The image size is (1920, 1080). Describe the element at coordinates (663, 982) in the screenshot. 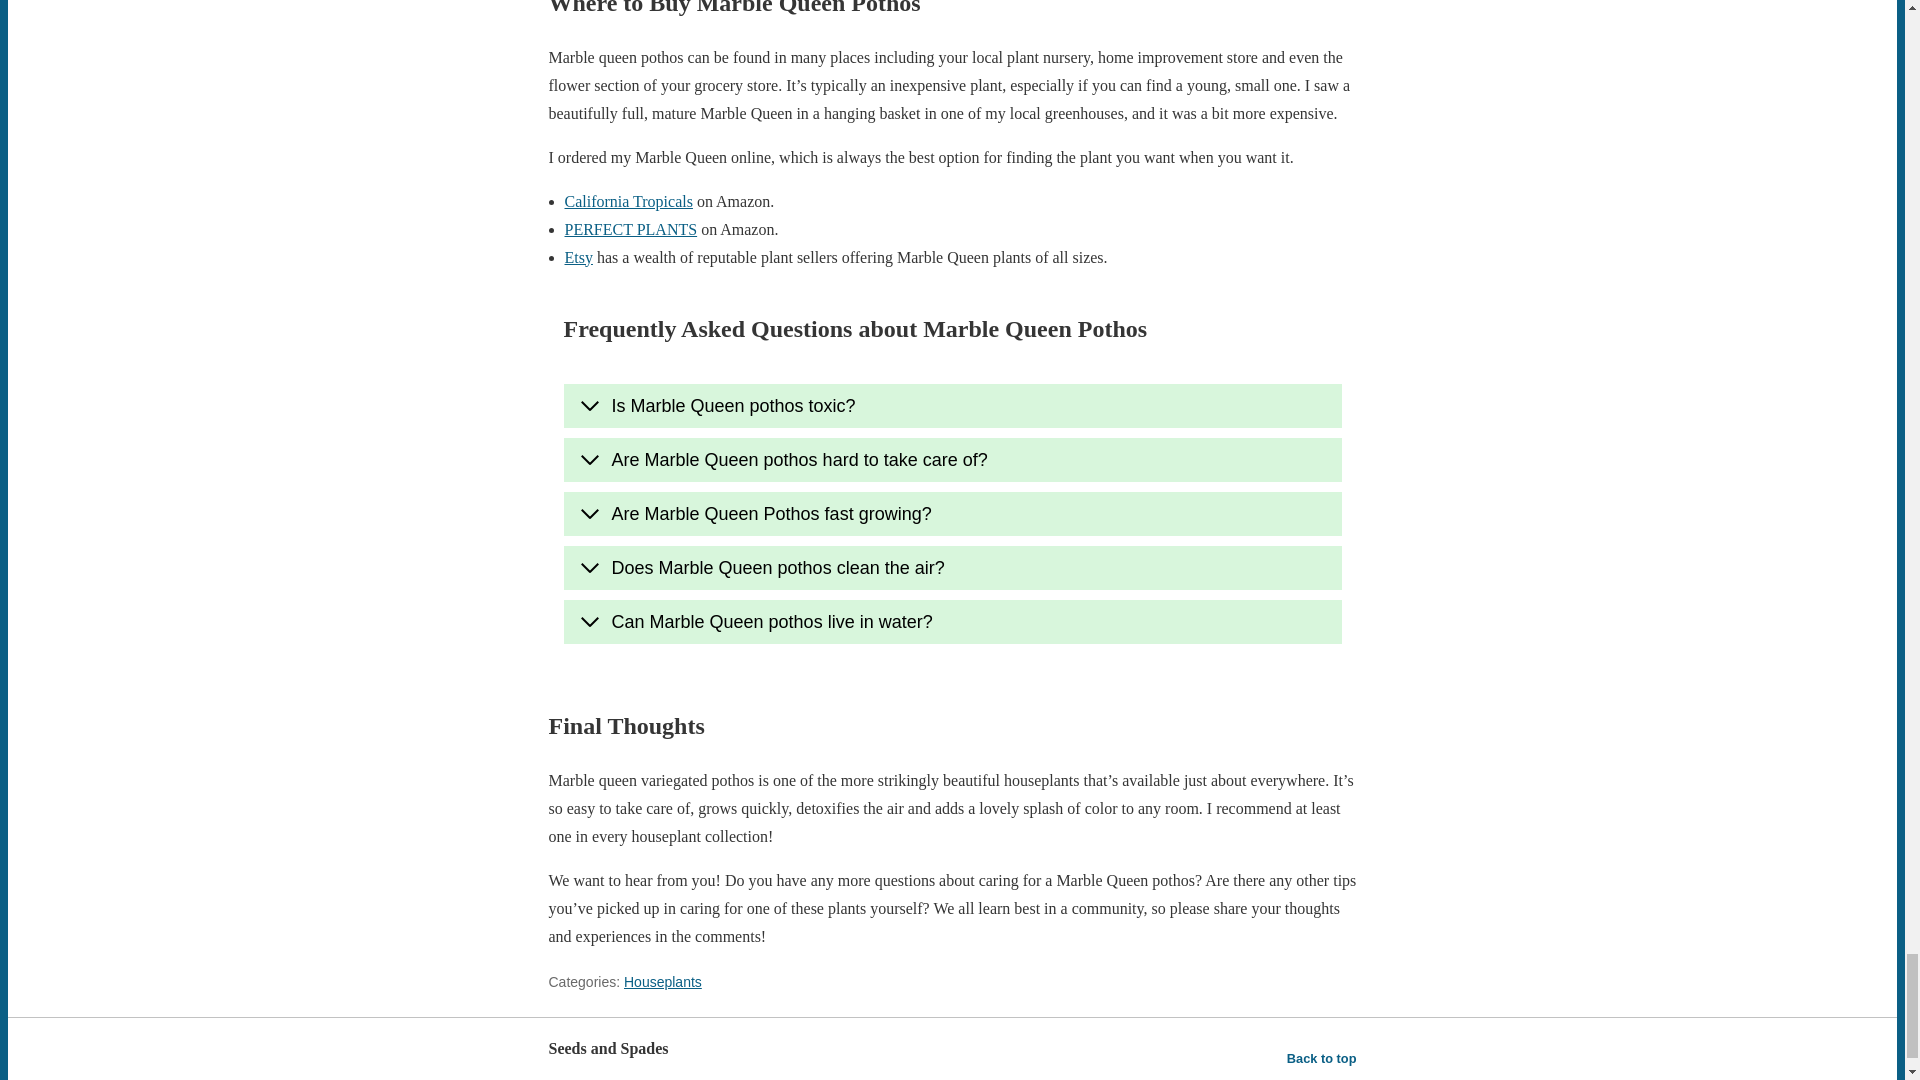

I see `Houseplants` at that location.